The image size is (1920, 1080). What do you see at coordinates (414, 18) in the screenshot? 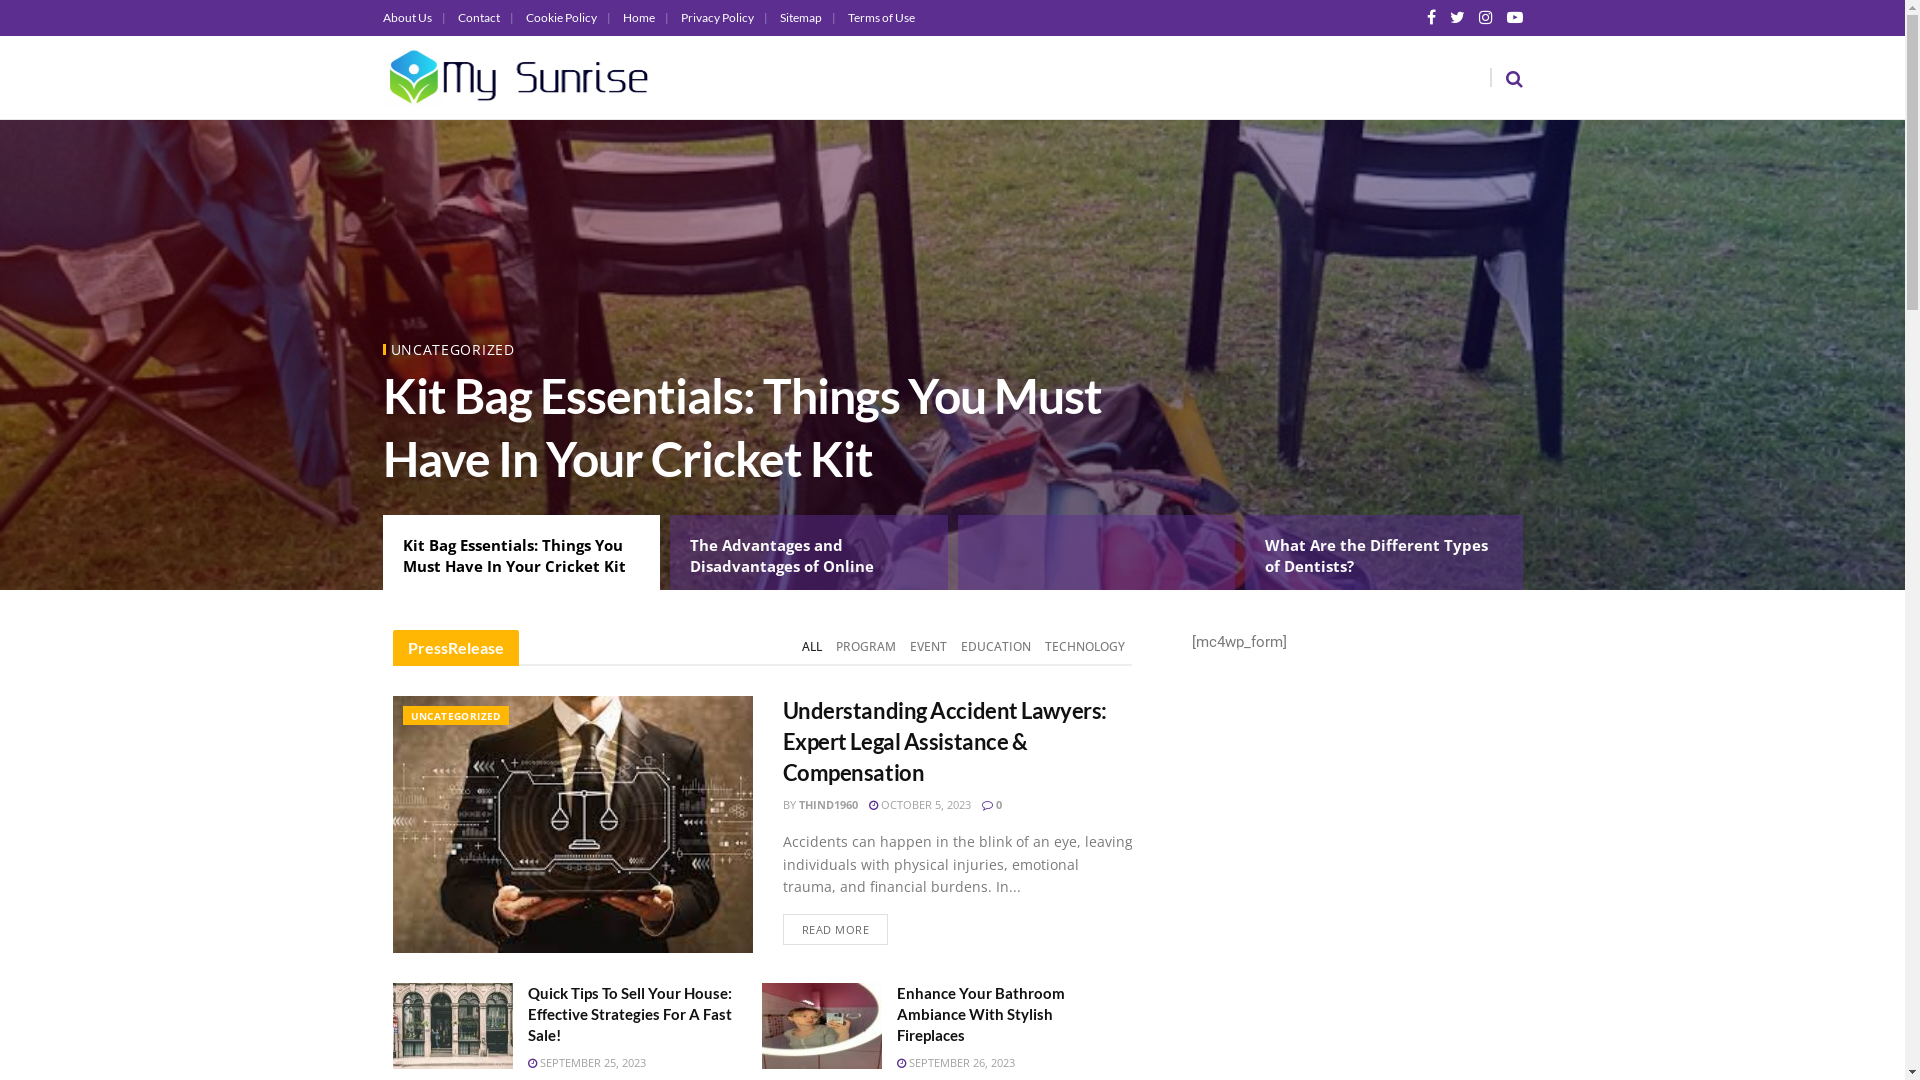
I see `About Us` at bounding box center [414, 18].